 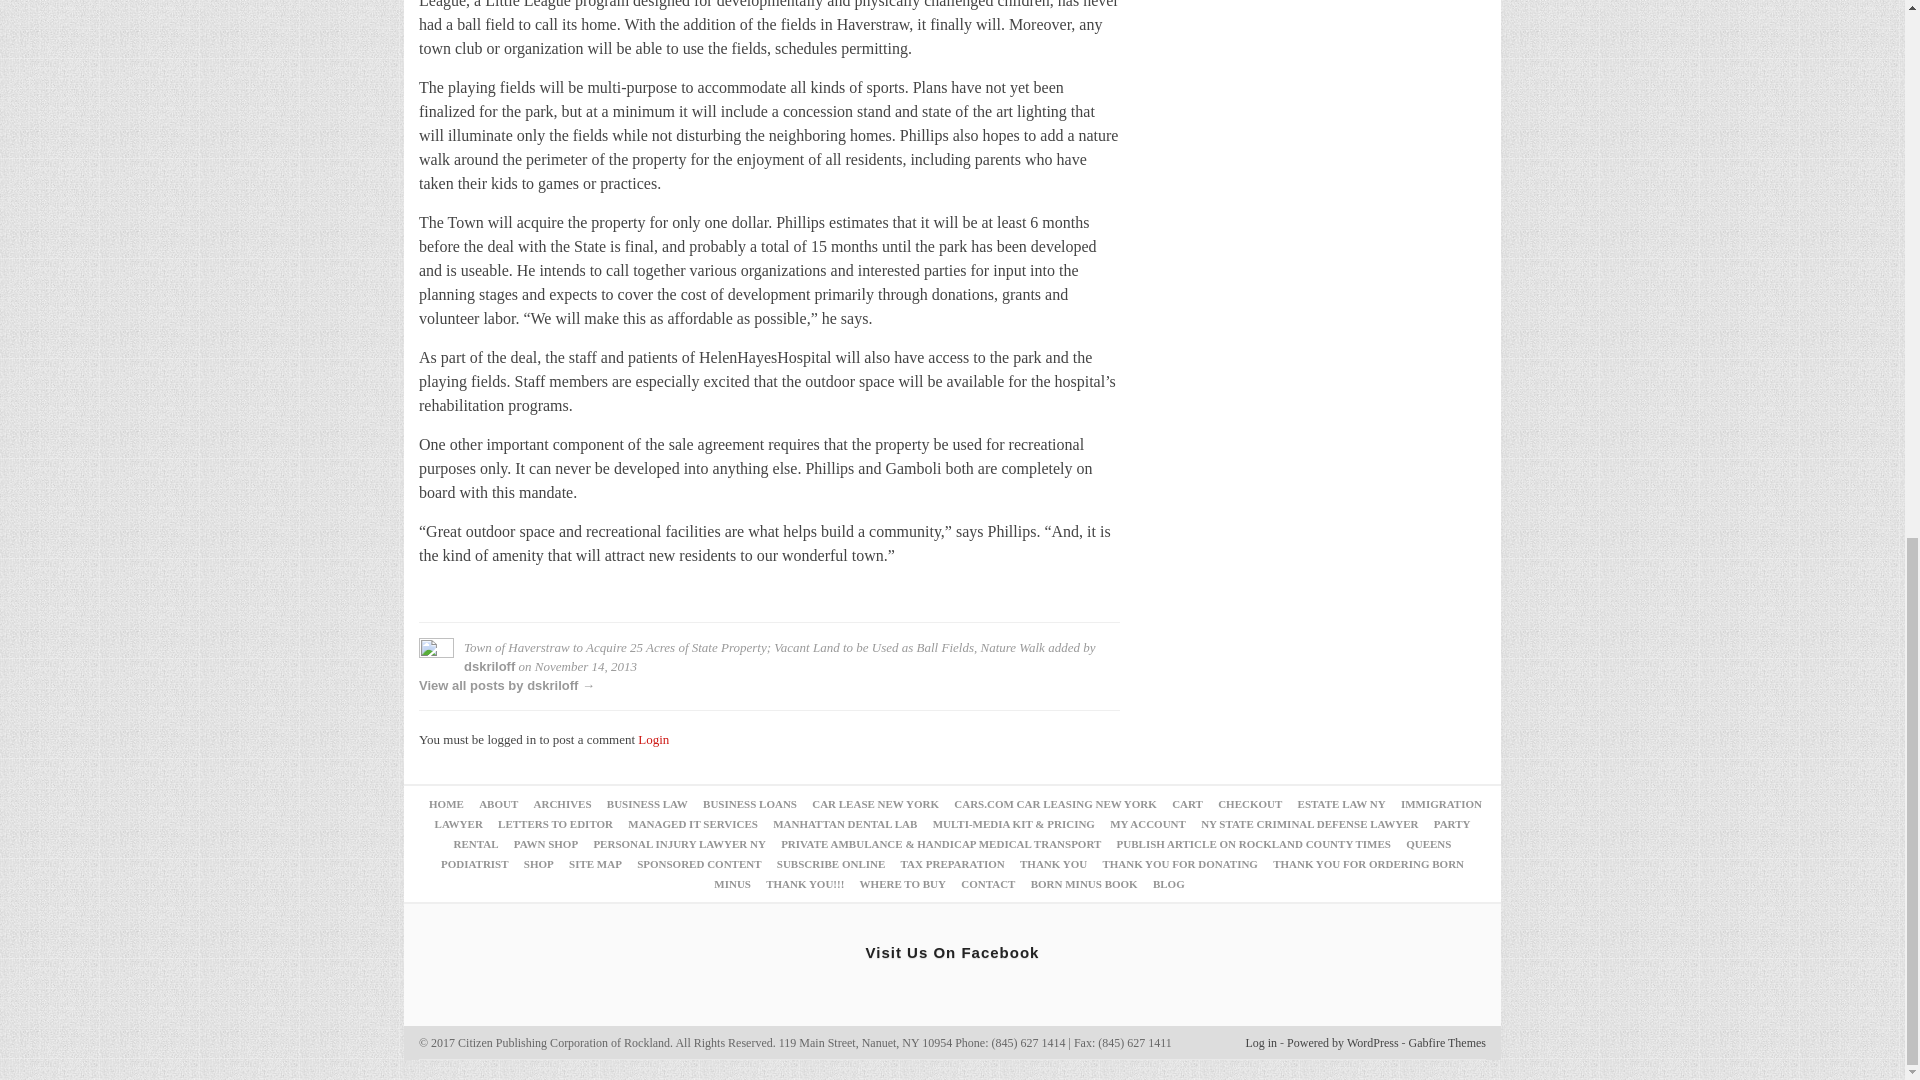 I want to click on Semantic Personal Publishing Platform, so click(x=1342, y=1042).